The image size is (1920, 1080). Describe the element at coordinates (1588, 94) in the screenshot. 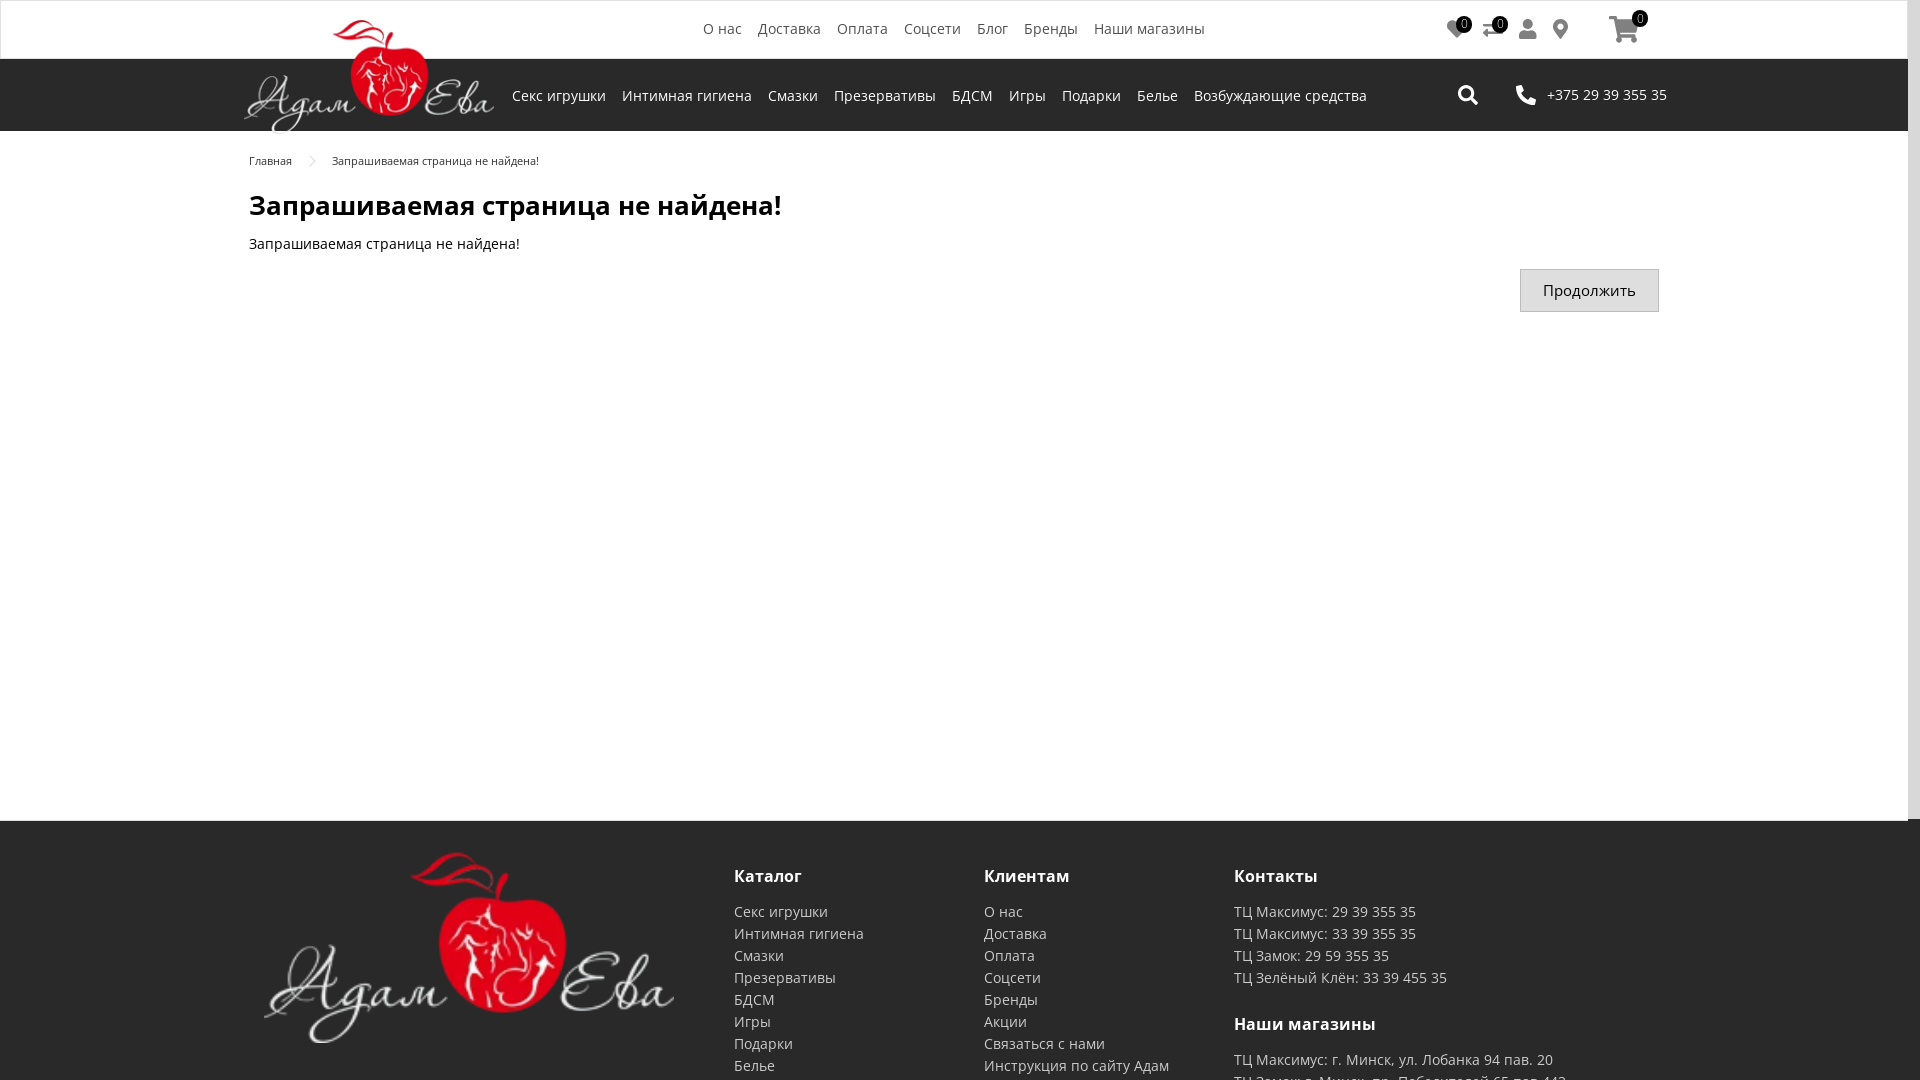

I see `+375 29 39 355 35` at that location.